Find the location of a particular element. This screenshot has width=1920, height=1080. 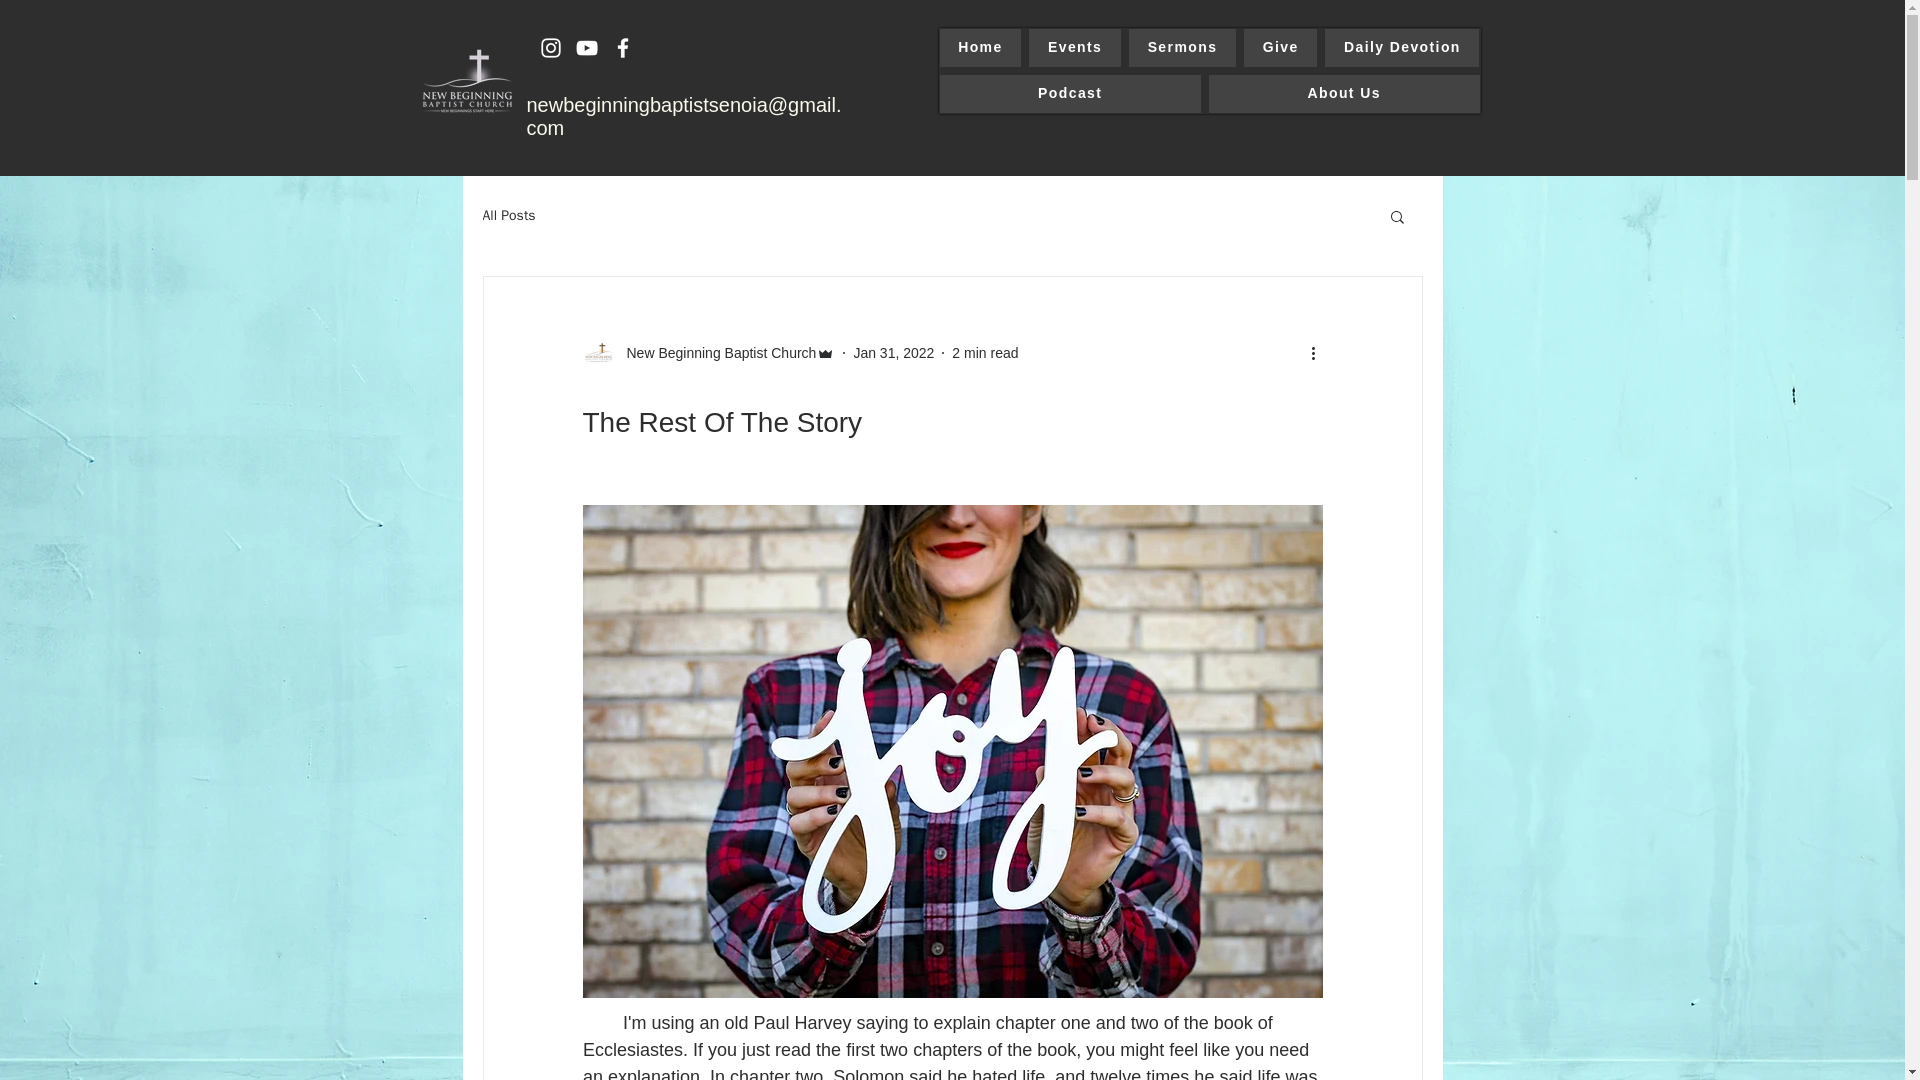

Events is located at coordinates (1075, 48).